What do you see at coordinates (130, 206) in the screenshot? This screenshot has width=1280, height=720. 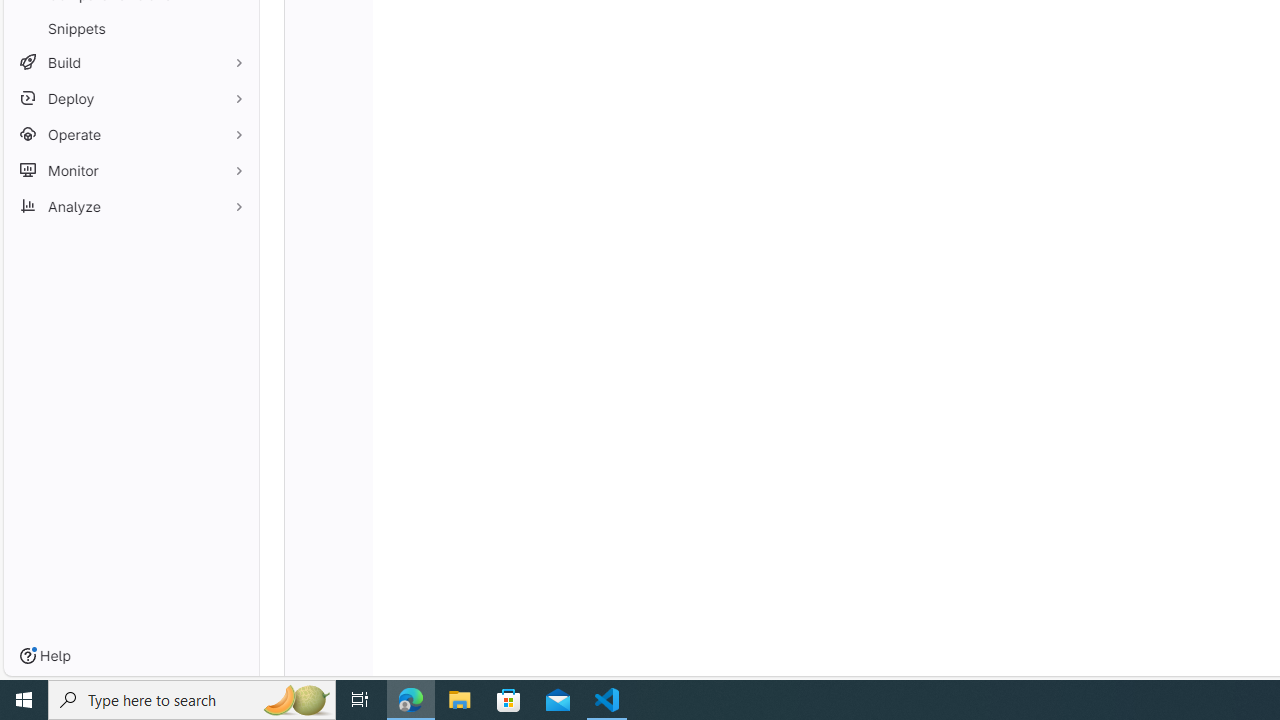 I see `Analyze` at bounding box center [130, 206].